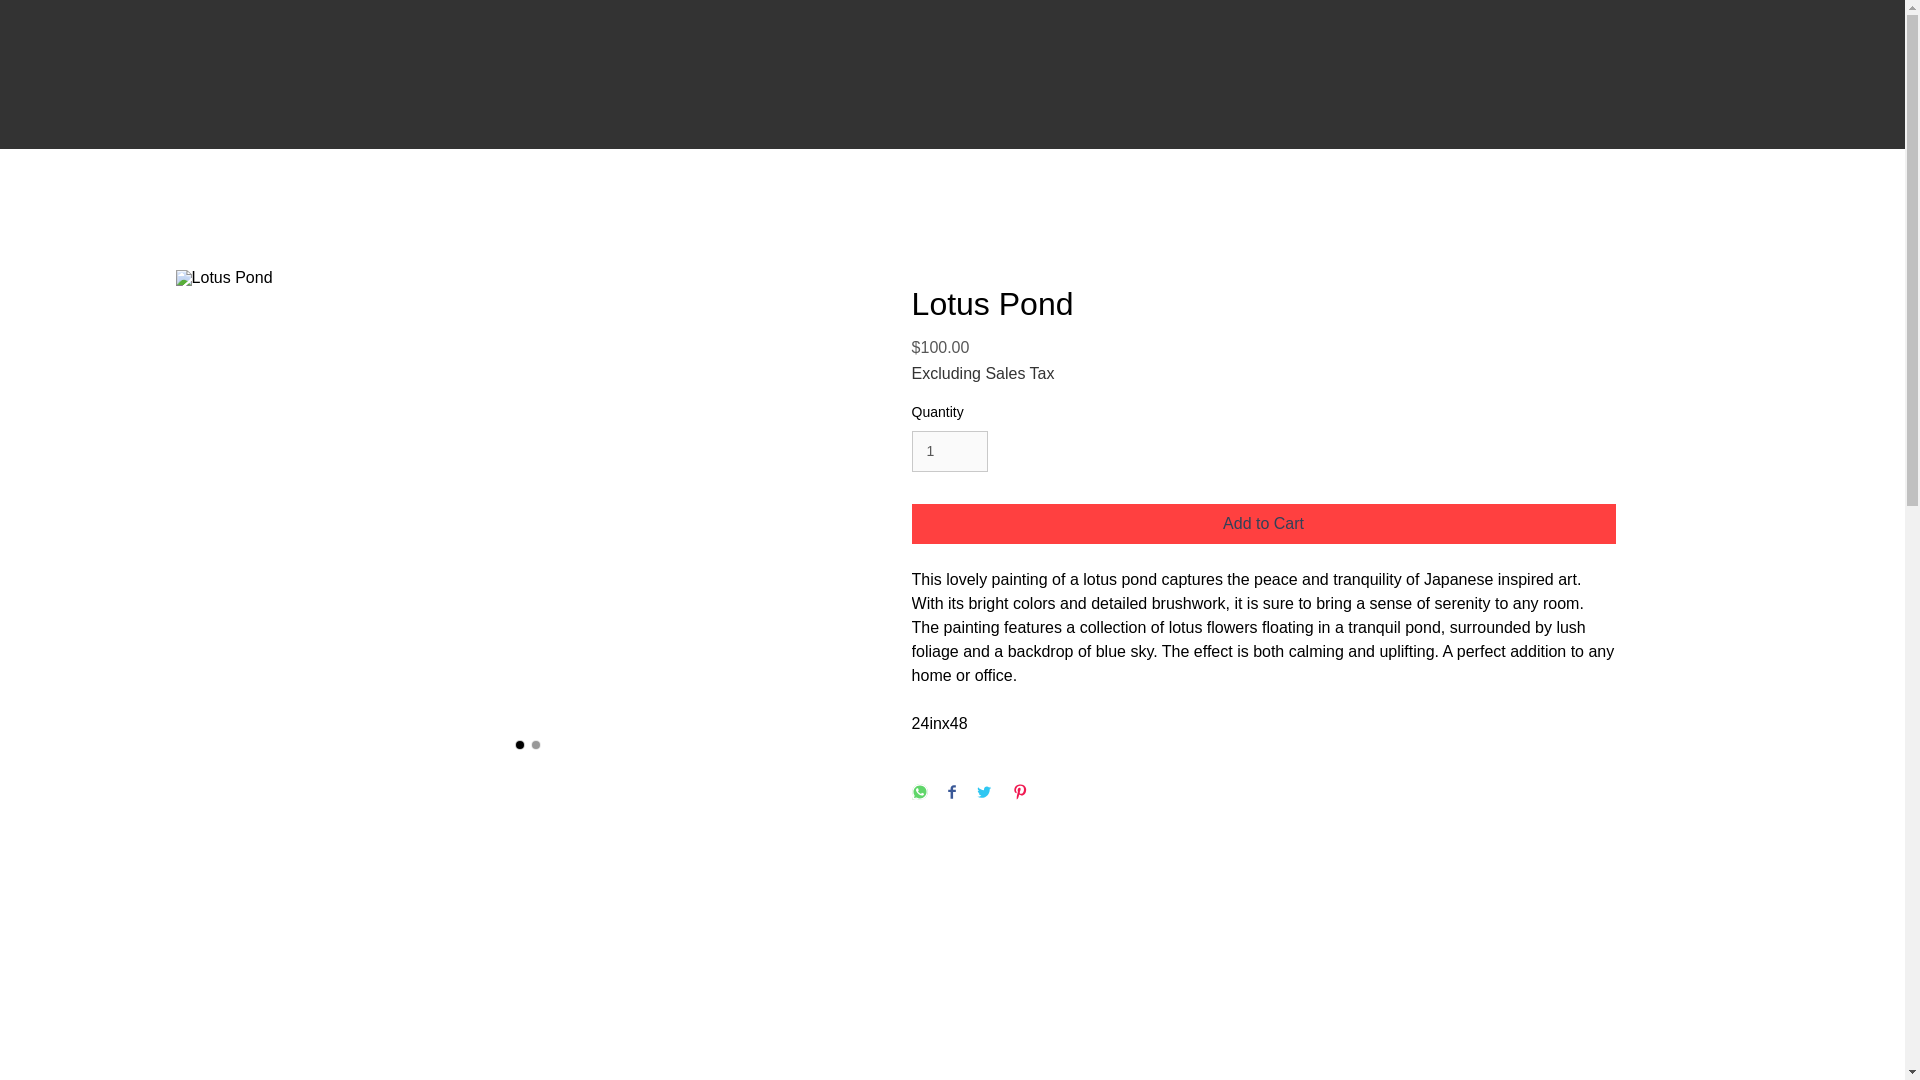 This screenshot has width=1920, height=1080. Describe the element at coordinates (950, 450) in the screenshot. I see `1` at that location.